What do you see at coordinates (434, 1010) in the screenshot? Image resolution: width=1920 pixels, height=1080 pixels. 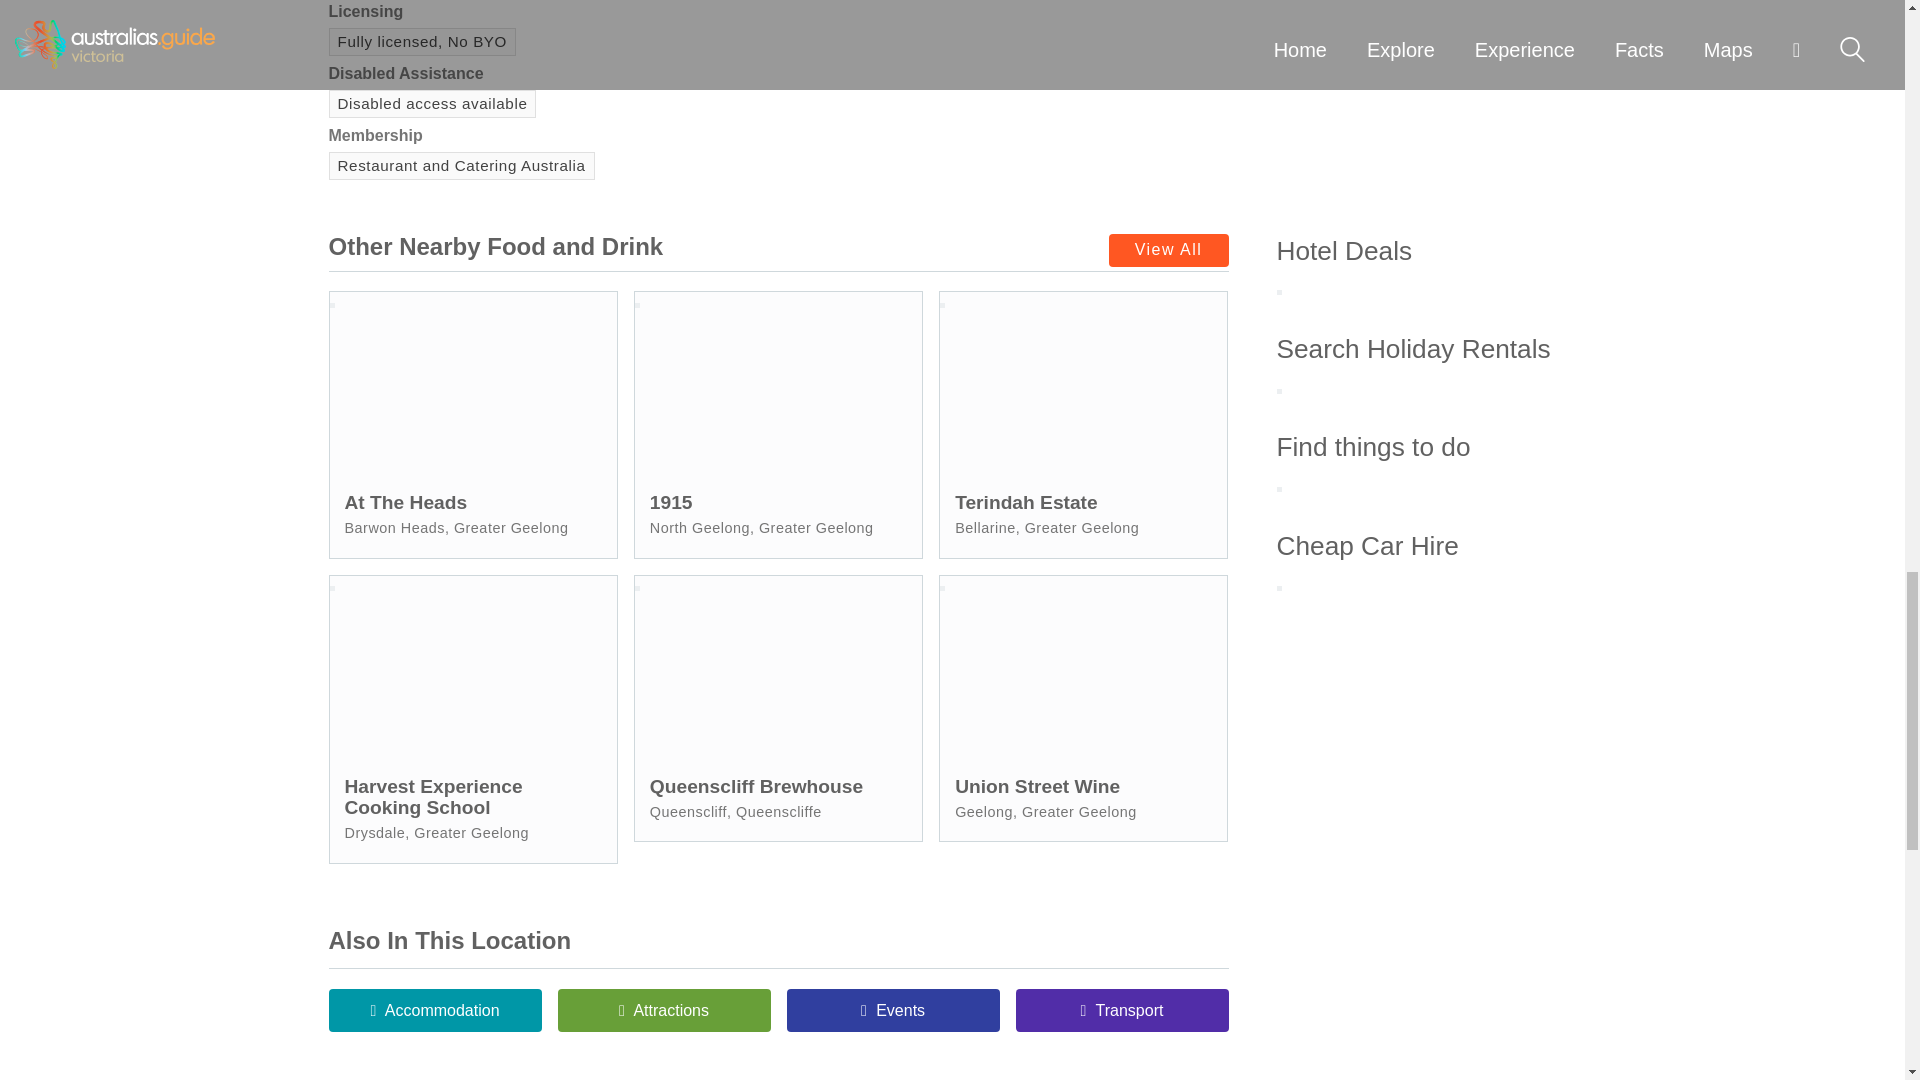 I see `Accommodation` at bounding box center [434, 1010].